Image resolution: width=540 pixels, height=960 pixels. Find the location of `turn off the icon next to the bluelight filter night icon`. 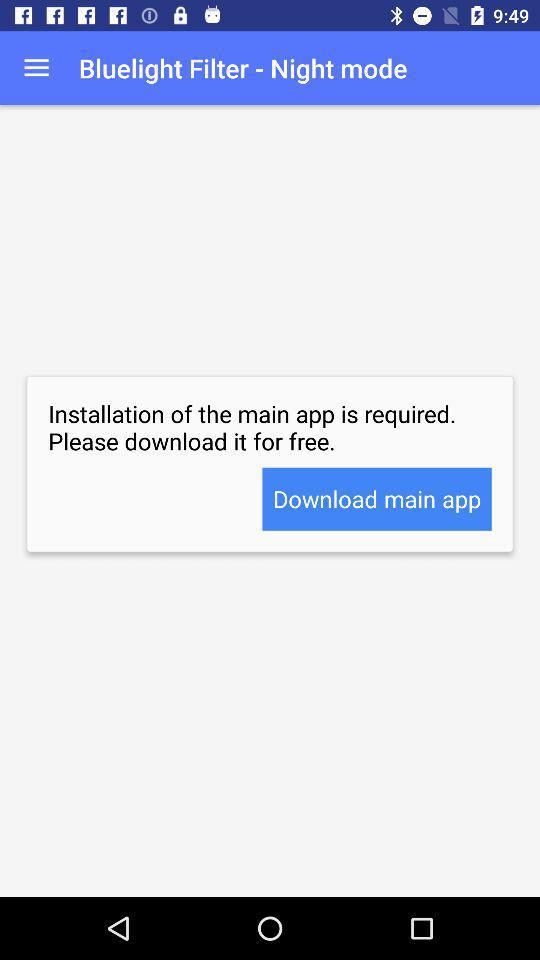

turn off the icon next to the bluelight filter night icon is located at coordinates (36, 68).